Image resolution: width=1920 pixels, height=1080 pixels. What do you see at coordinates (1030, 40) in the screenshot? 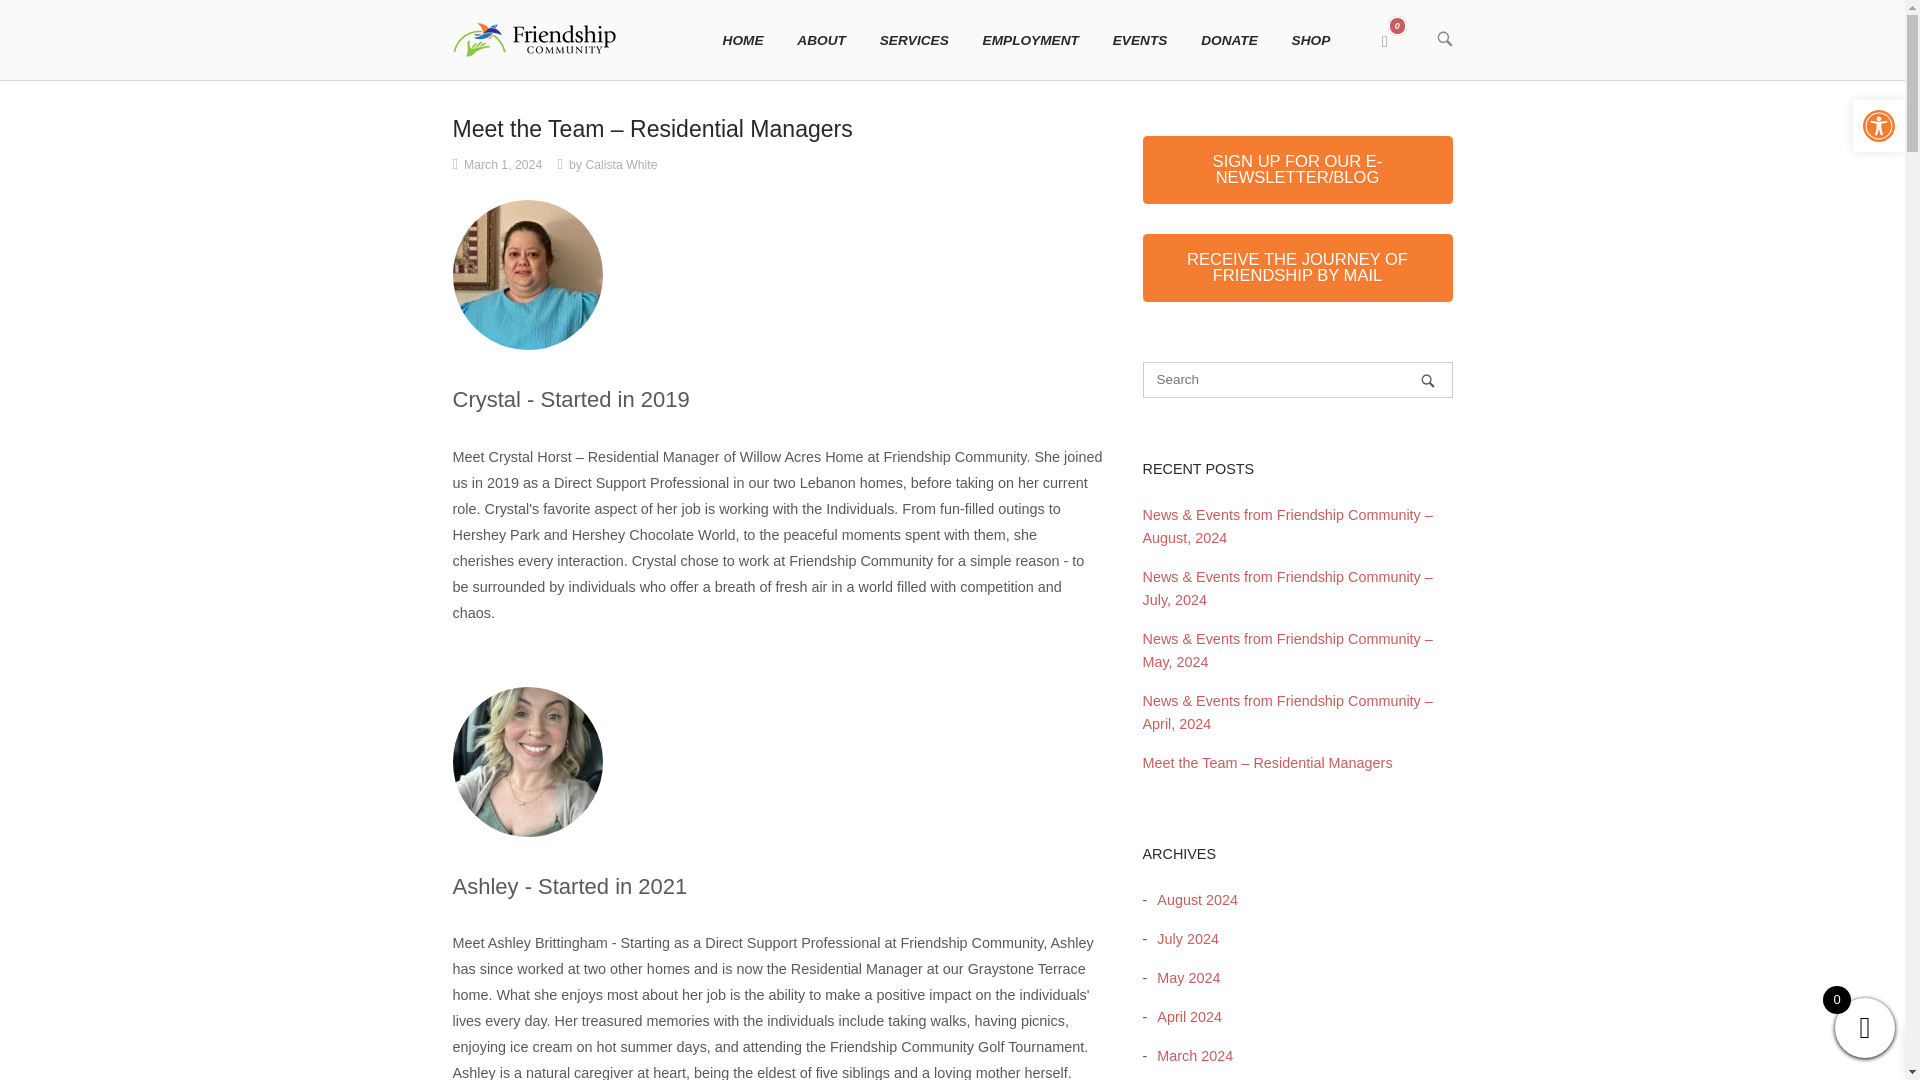
I see `EMPLOYMENT` at bounding box center [1030, 40].